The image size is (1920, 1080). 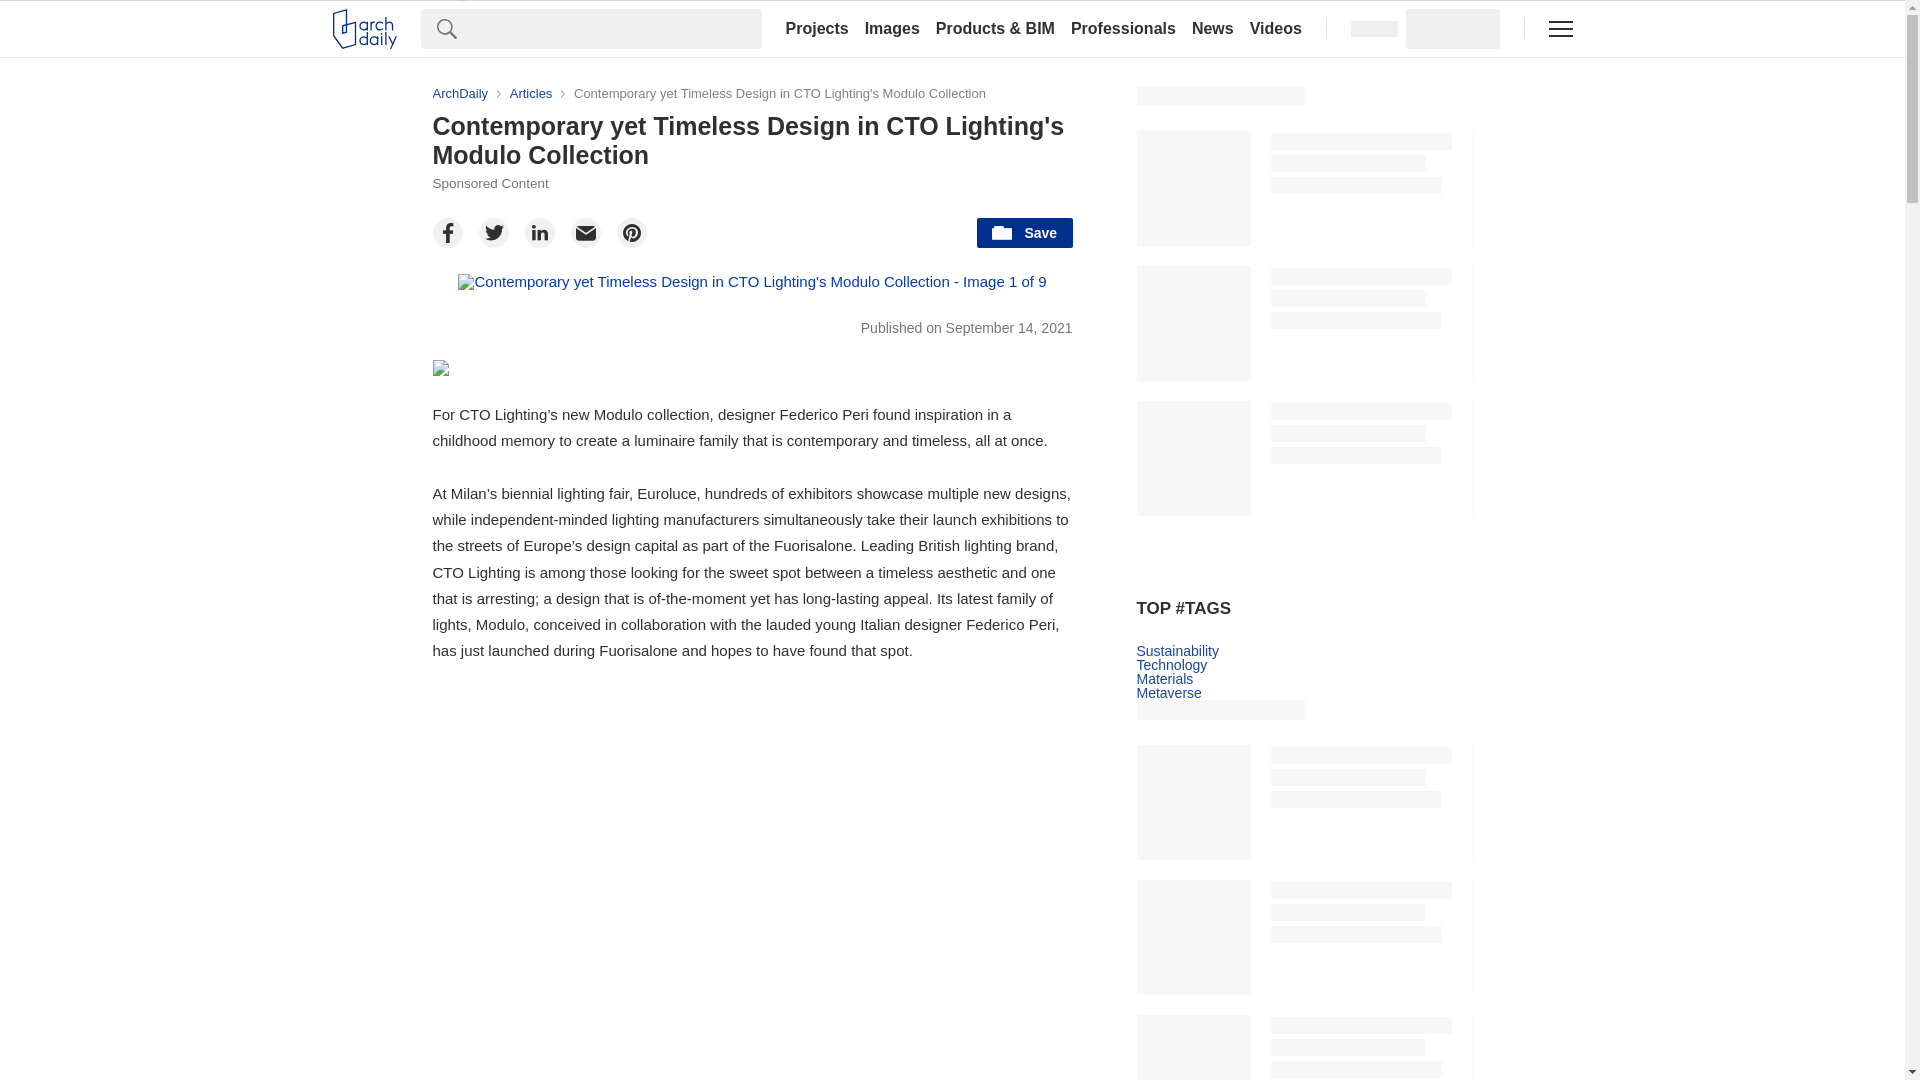 What do you see at coordinates (1124, 28) in the screenshot?
I see `Professionals` at bounding box center [1124, 28].